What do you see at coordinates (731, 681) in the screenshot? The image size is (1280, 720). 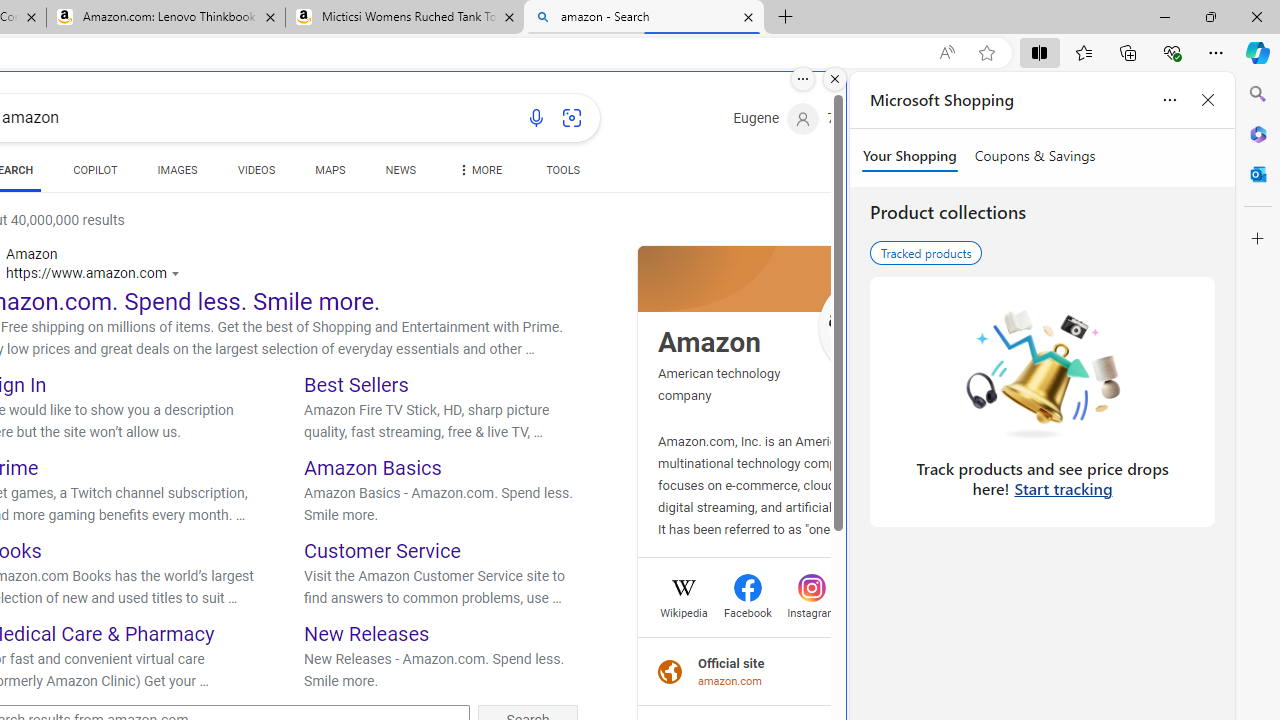 I see `amazon.com` at bounding box center [731, 681].